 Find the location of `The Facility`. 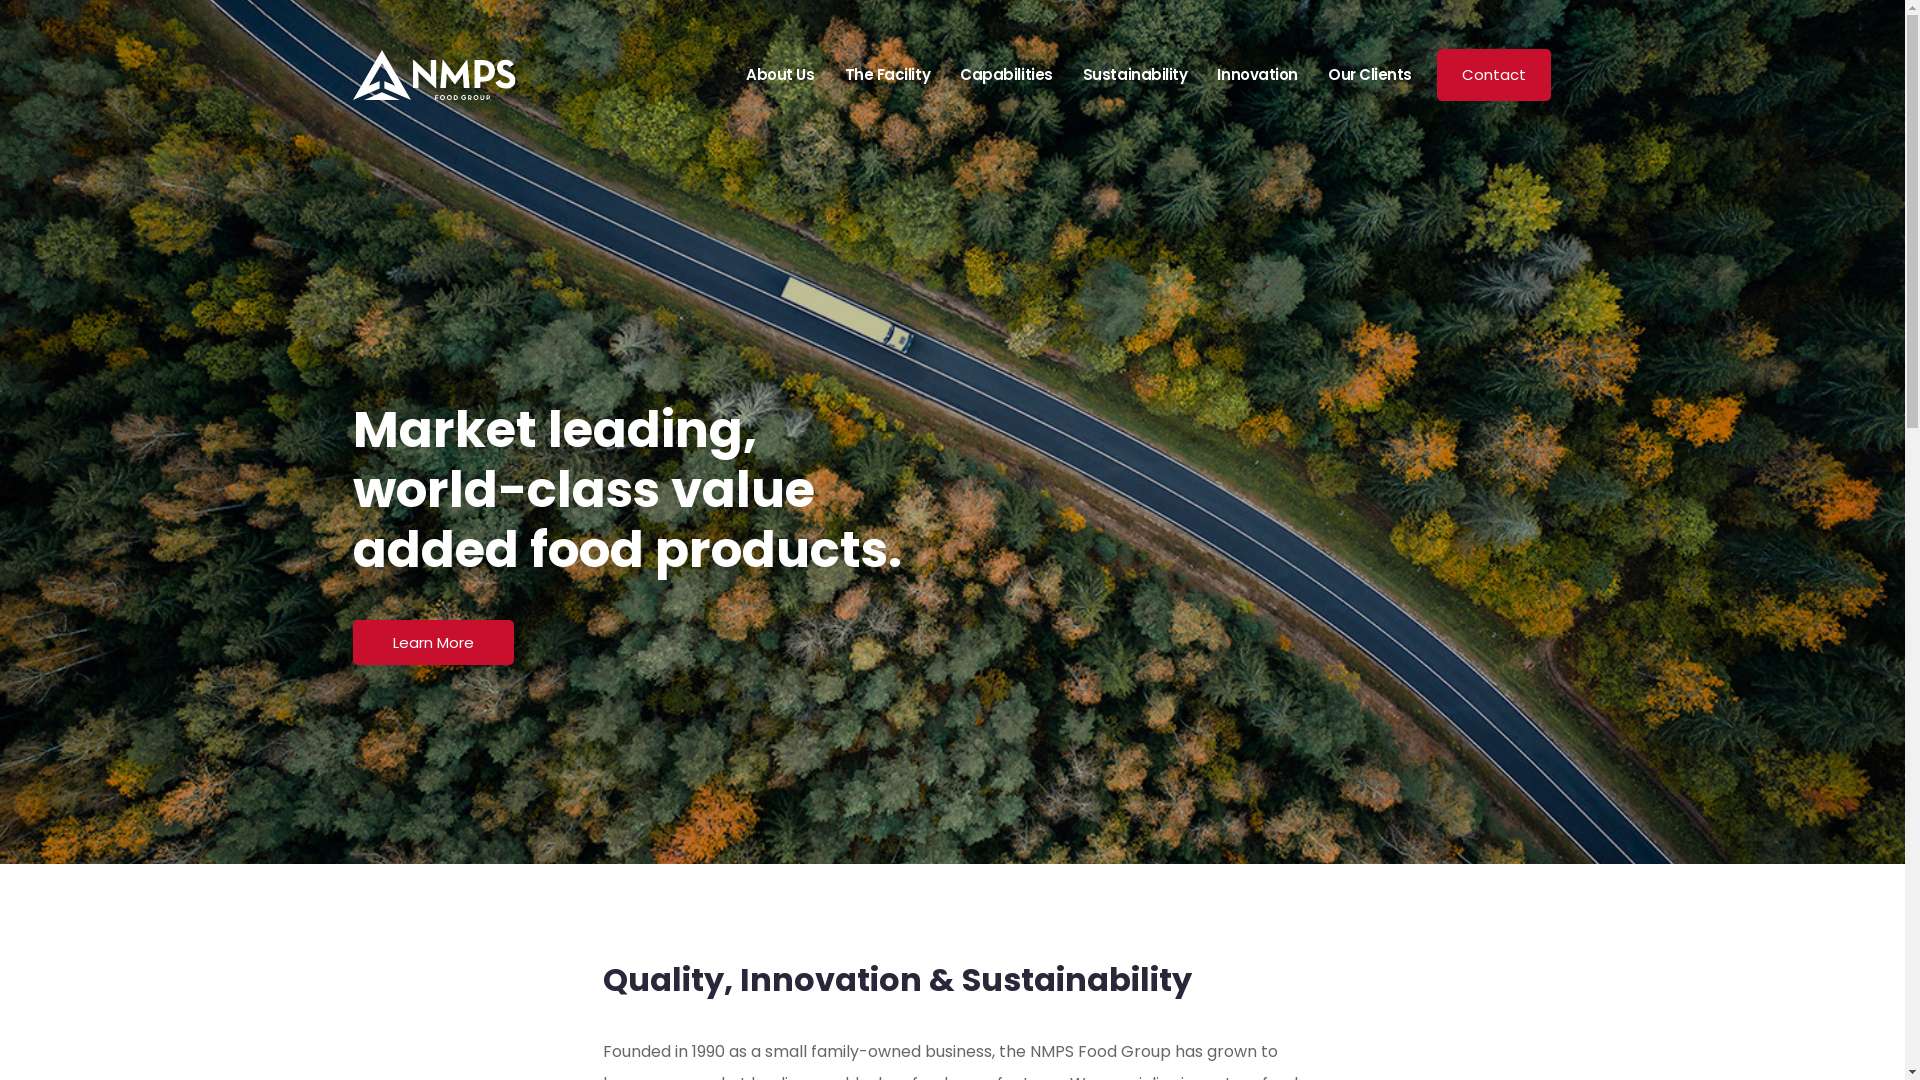

The Facility is located at coordinates (888, 75).